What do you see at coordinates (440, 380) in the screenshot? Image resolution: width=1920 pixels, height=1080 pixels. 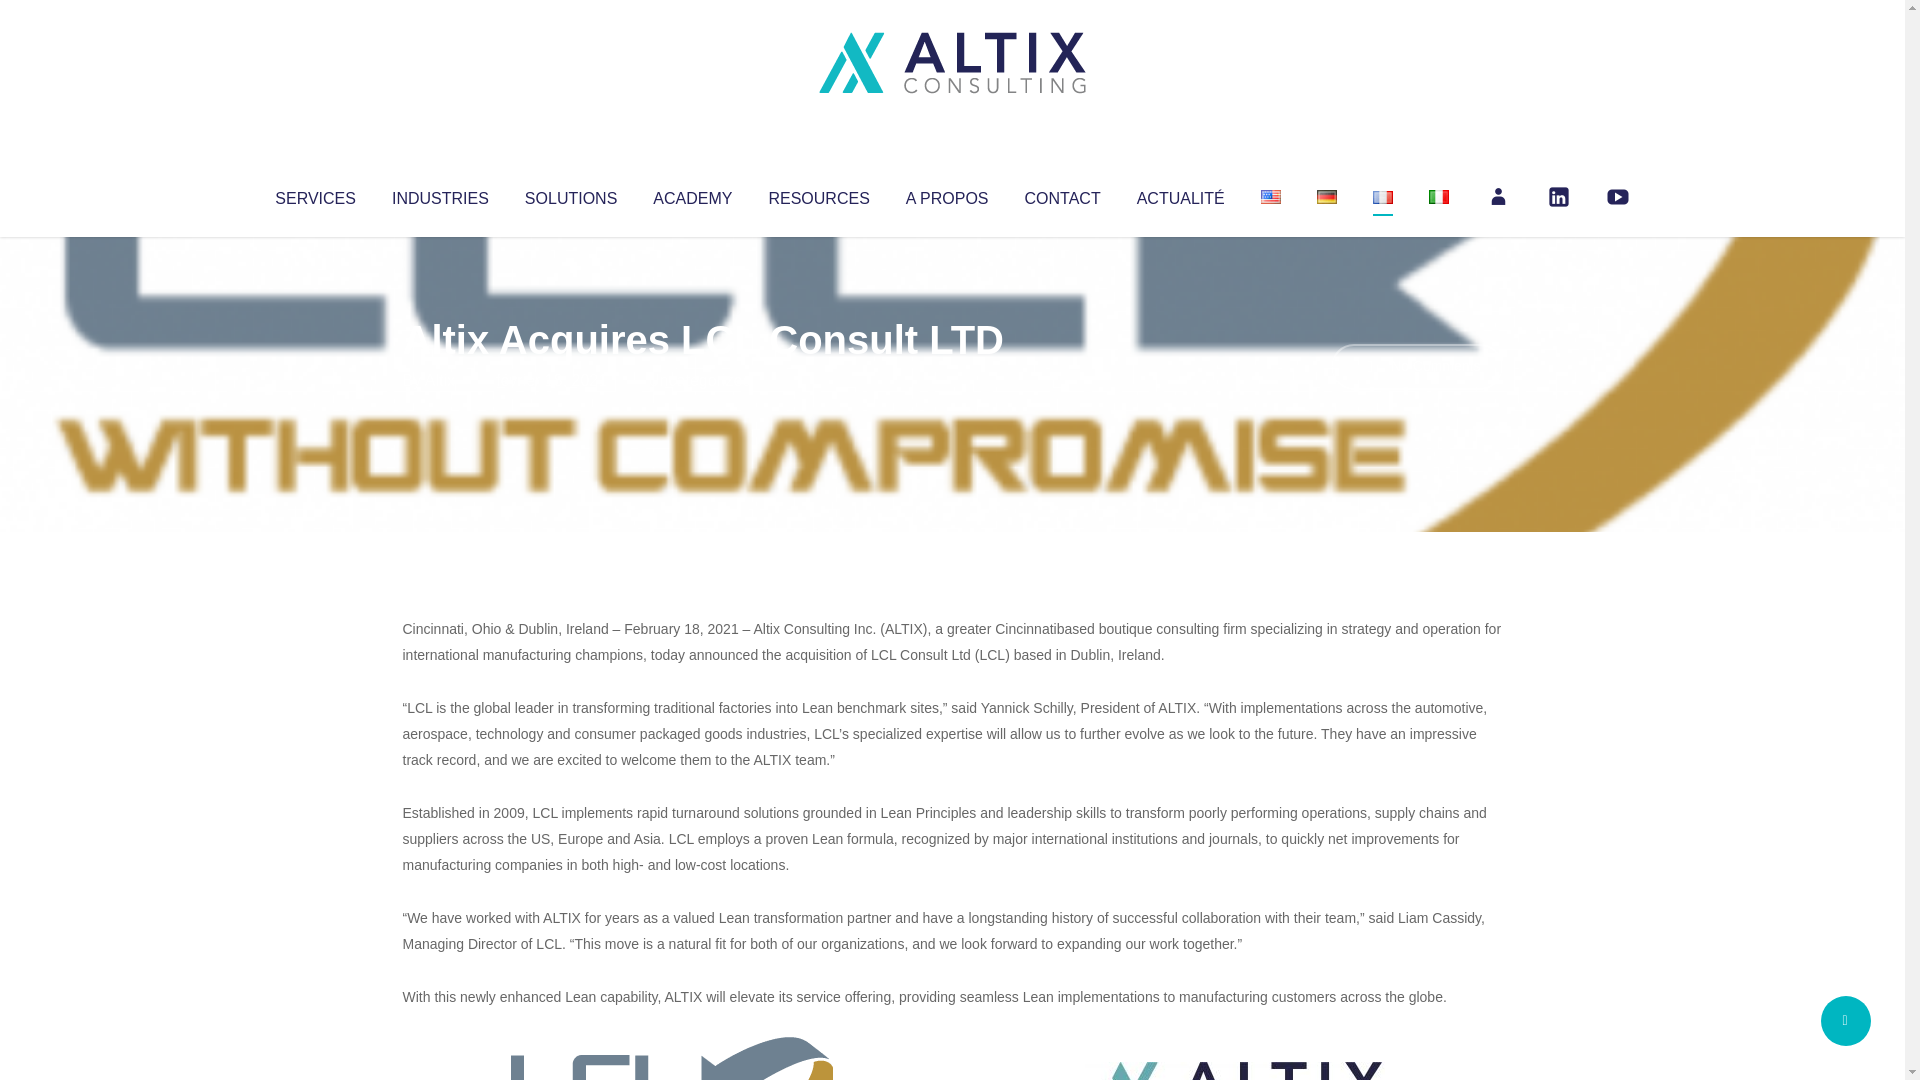 I see `Altix` at bounding box center [440, 380].